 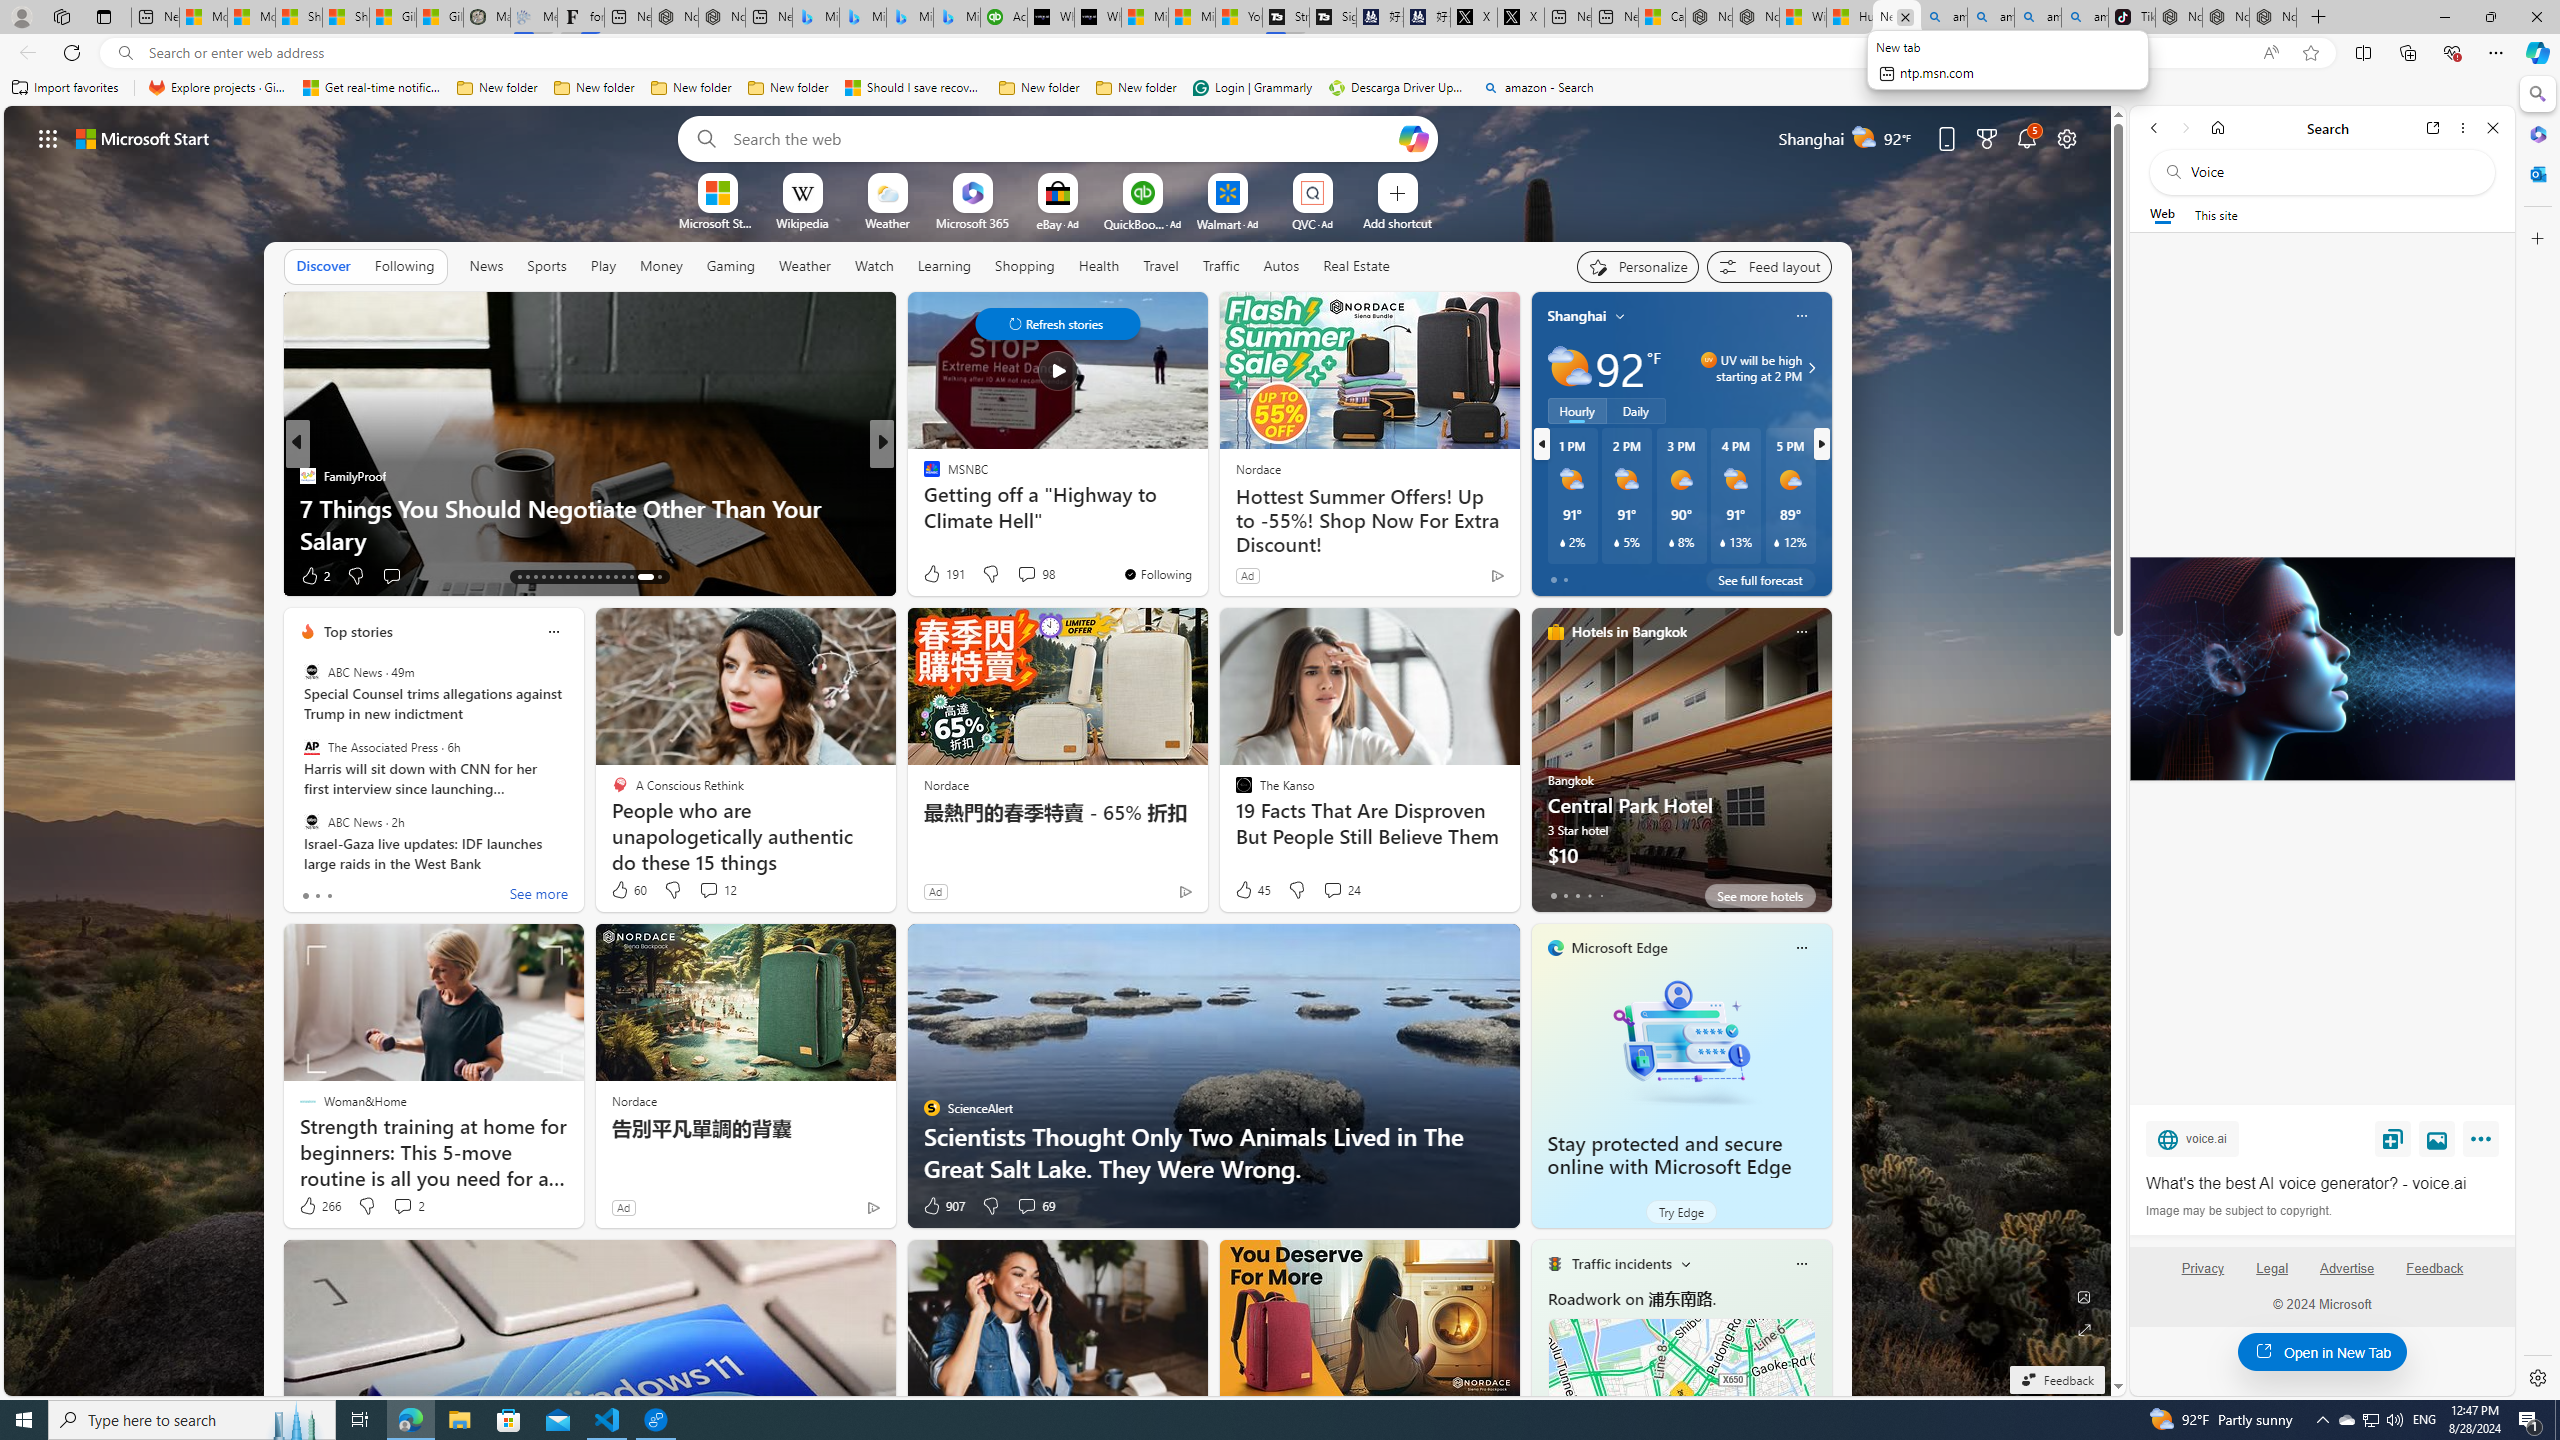 I want to click on Search icon, so click(x=124, y=53).